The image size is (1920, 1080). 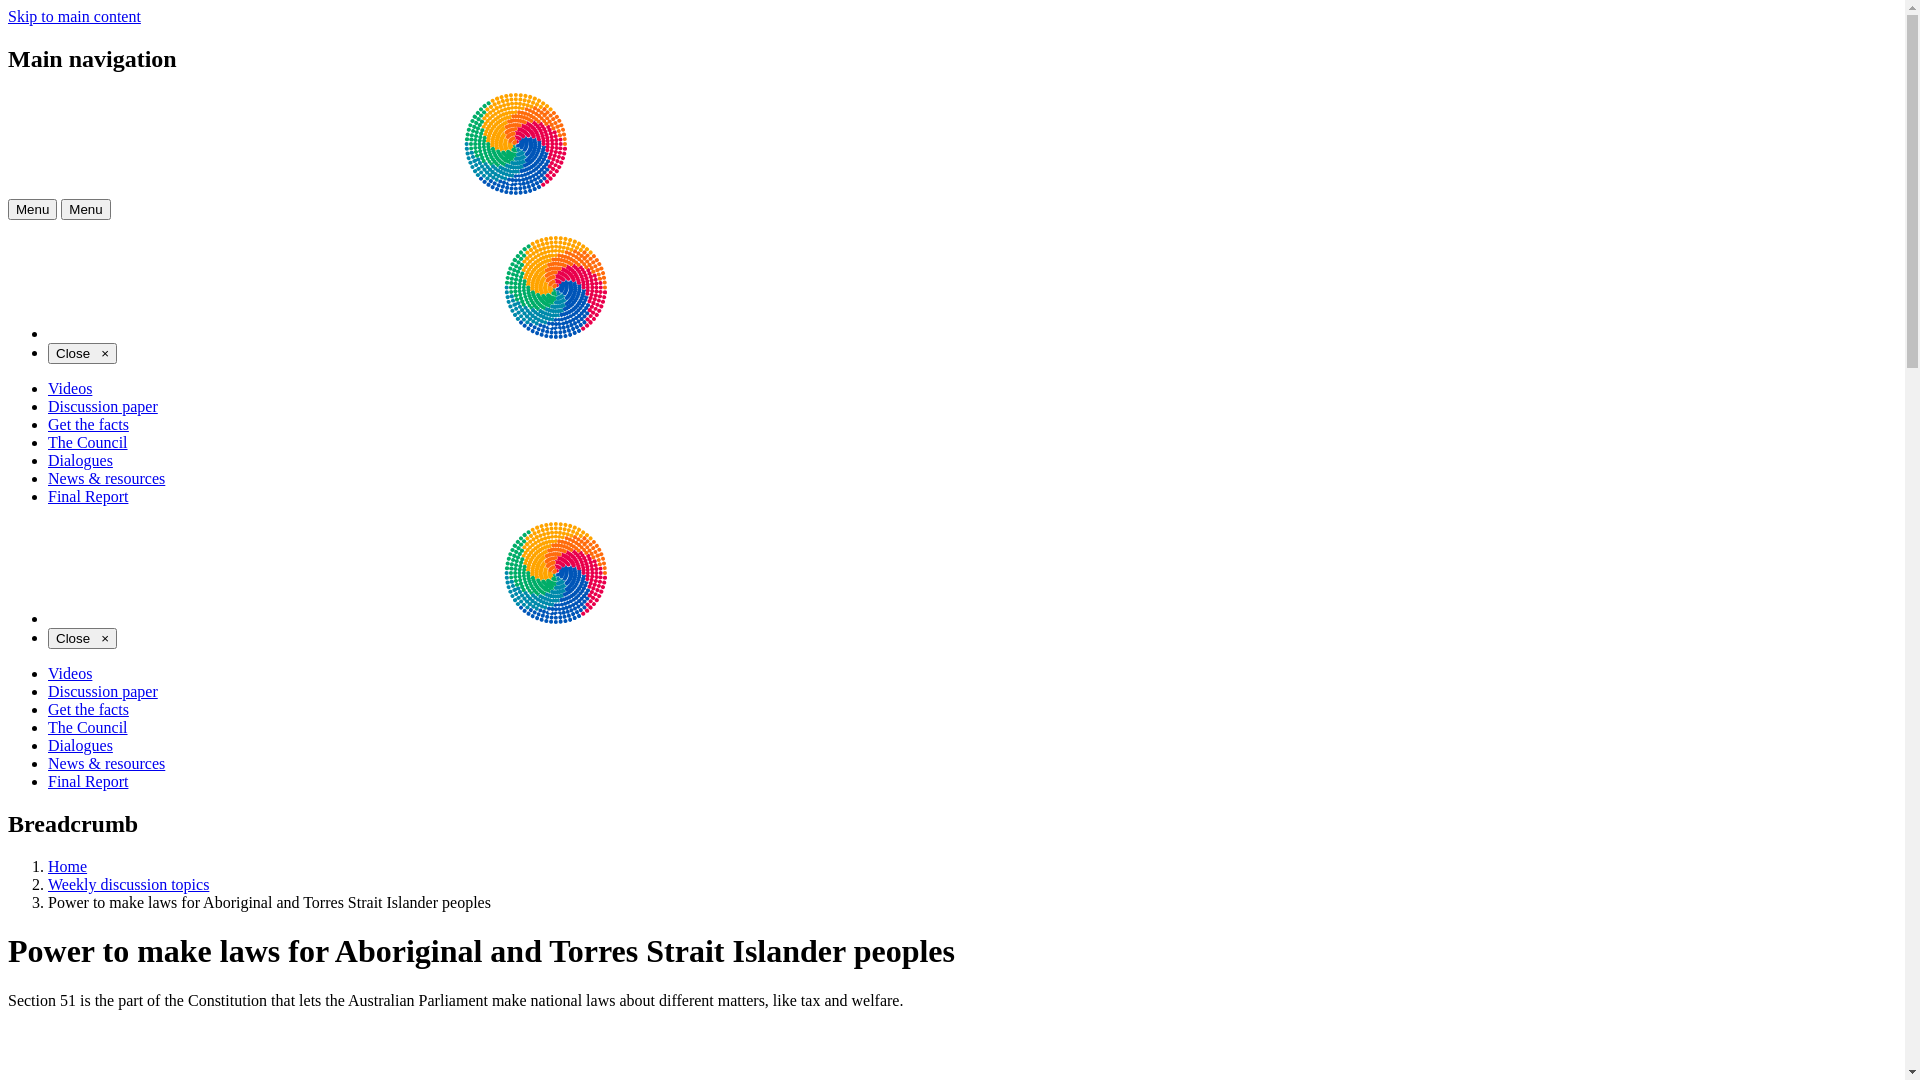 I want to click on Menu, so click(x=32, y=210).